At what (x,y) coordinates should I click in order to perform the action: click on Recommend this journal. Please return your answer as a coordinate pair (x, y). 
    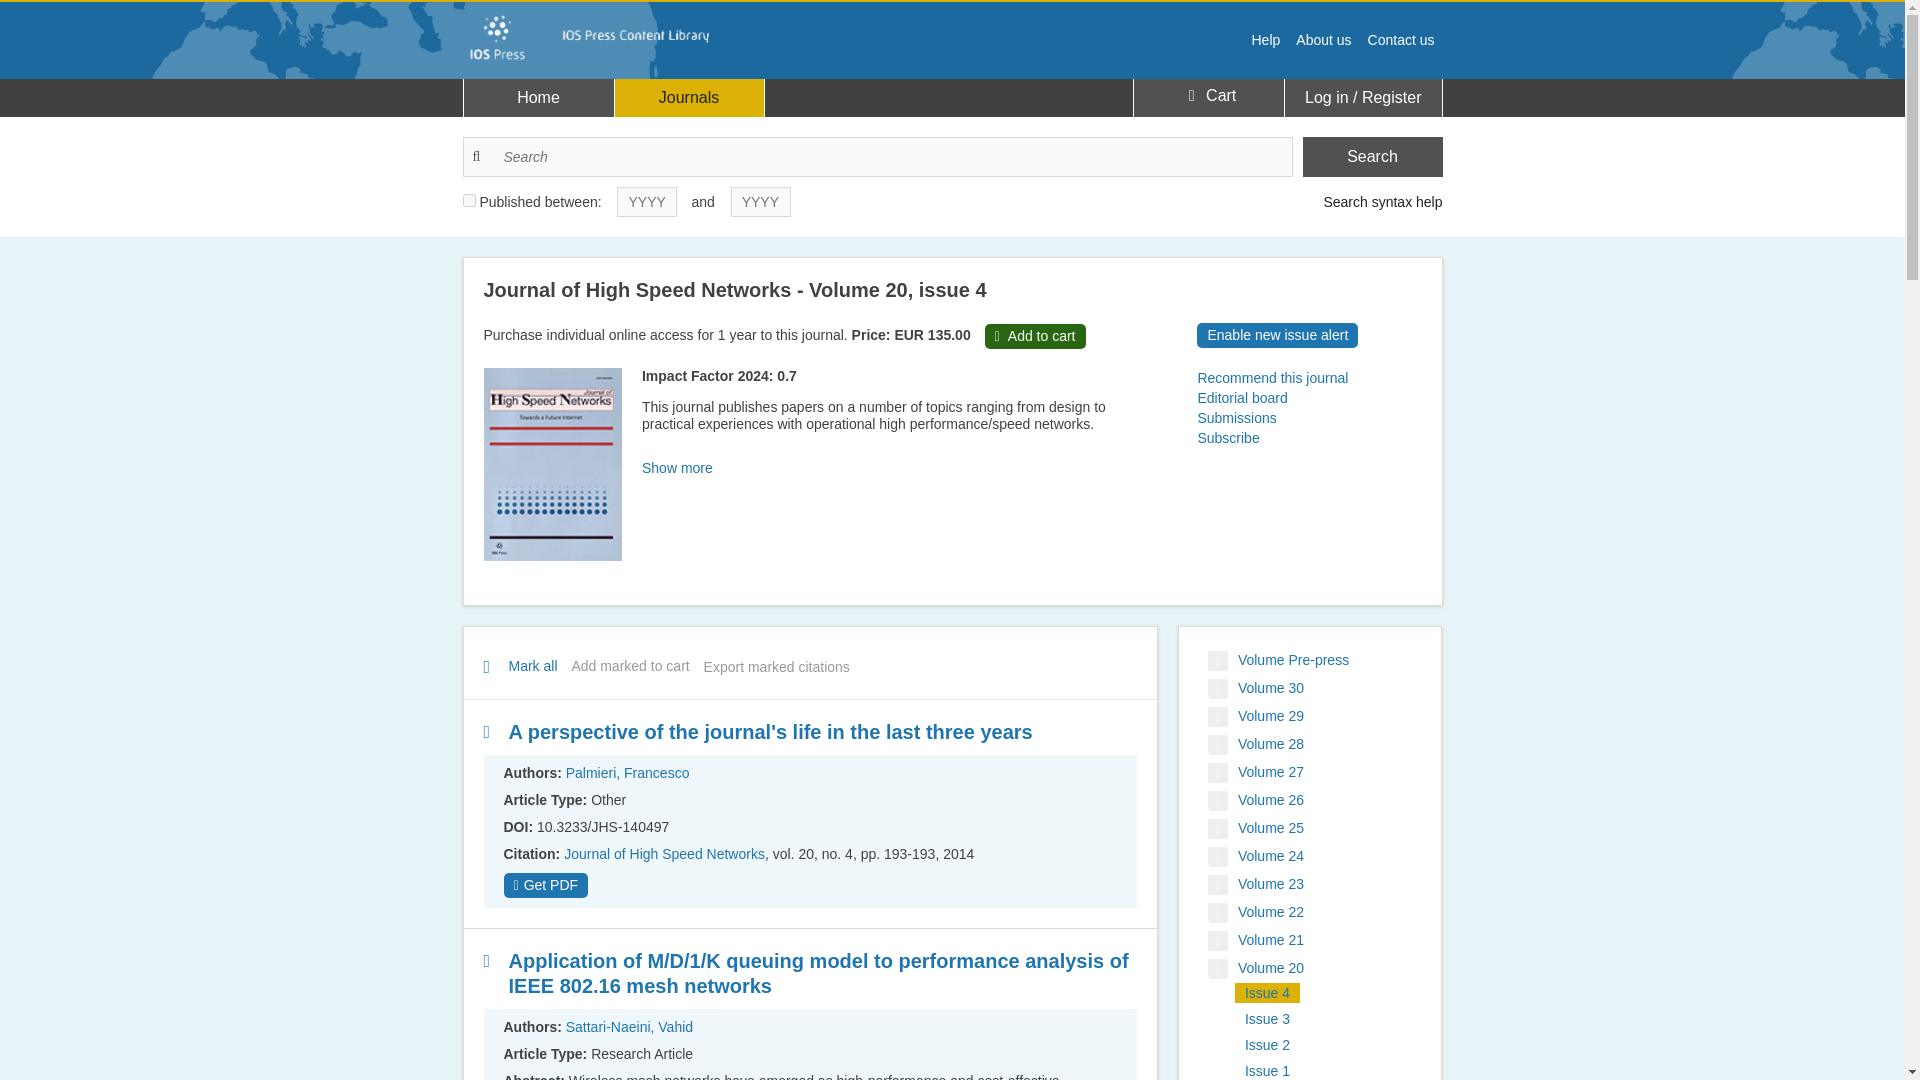
    Looking at the image, I should click on (1308, 378).